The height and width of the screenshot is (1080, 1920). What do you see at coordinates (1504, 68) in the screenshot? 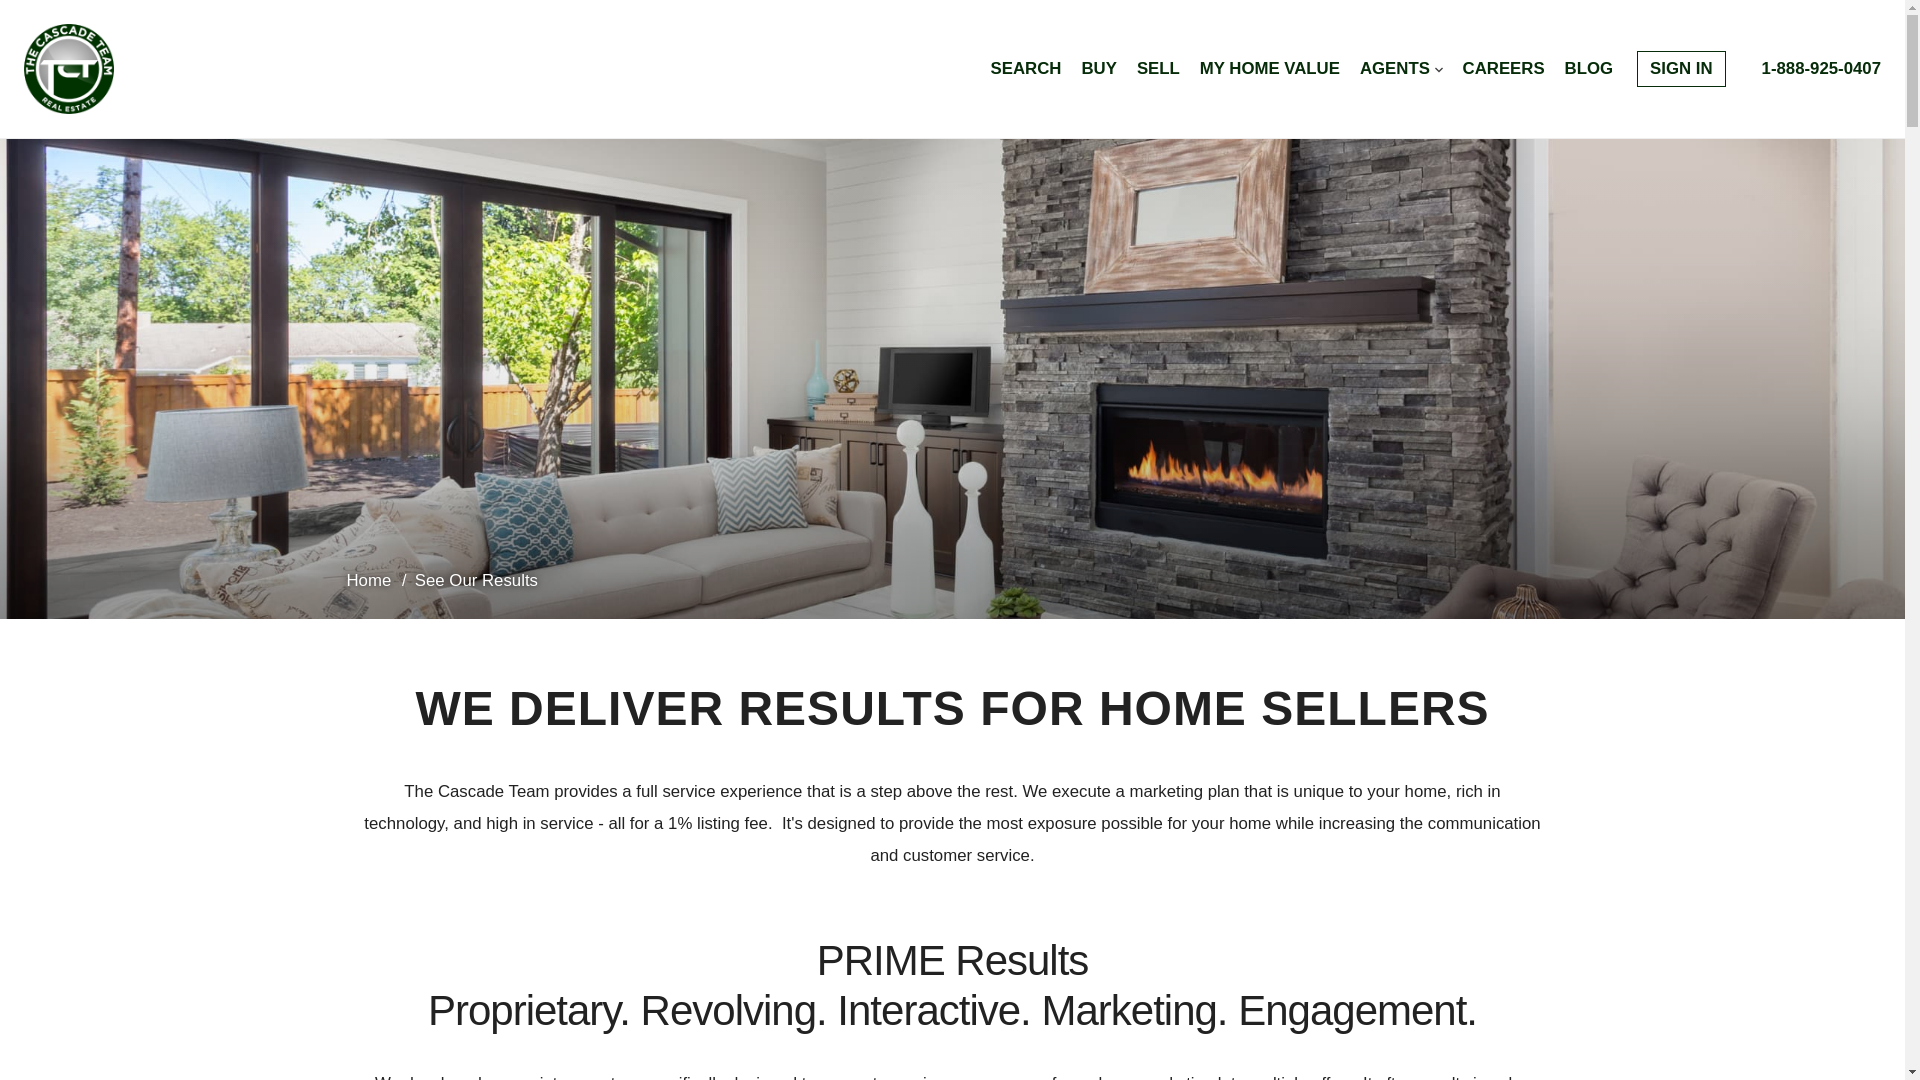
I see `CAREERS` at bounding box center [1504, 68].